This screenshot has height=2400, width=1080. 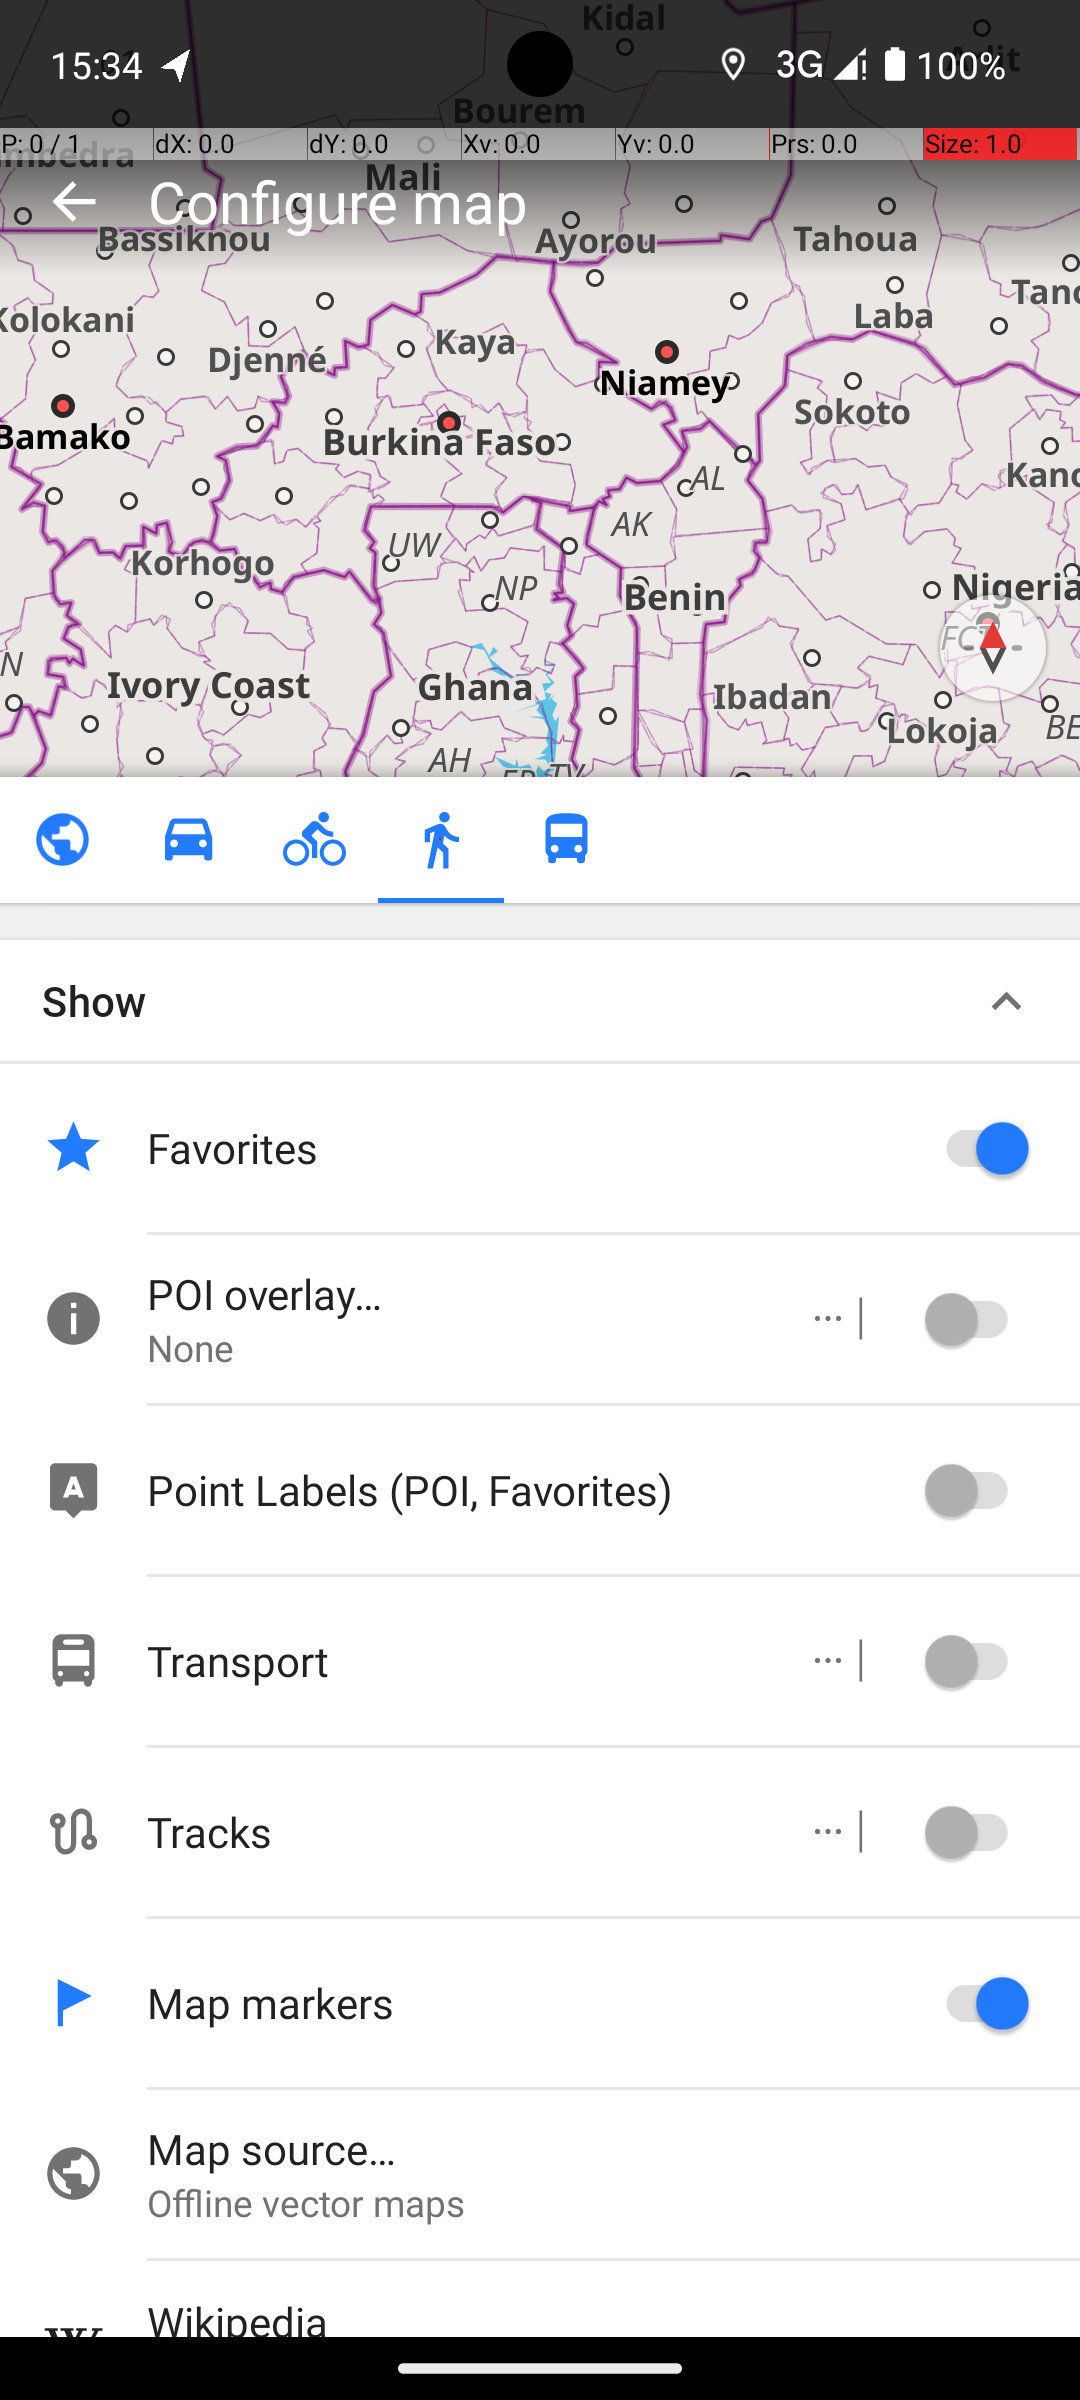 I want to click on Browse map unchecked, so click(x=62, y=840).